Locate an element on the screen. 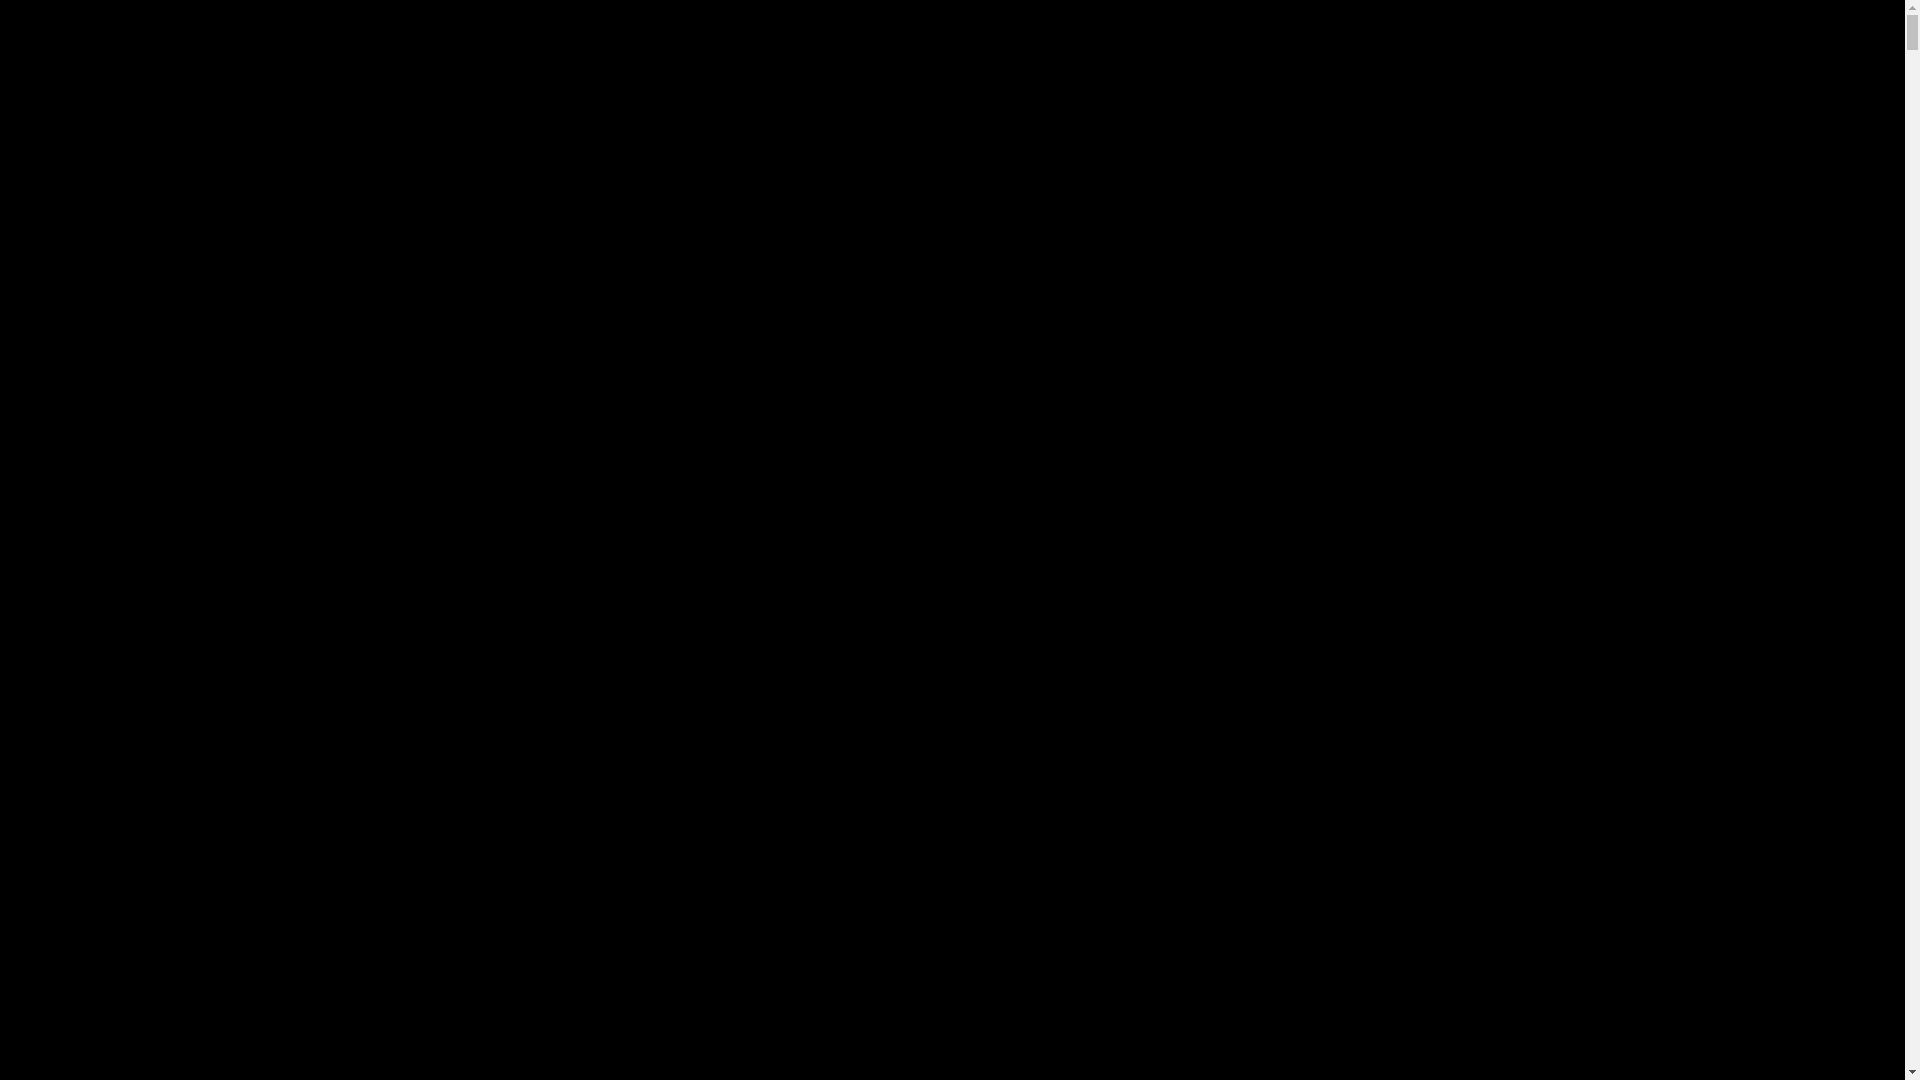  OVER ONS is located at coordinates (702, 74).